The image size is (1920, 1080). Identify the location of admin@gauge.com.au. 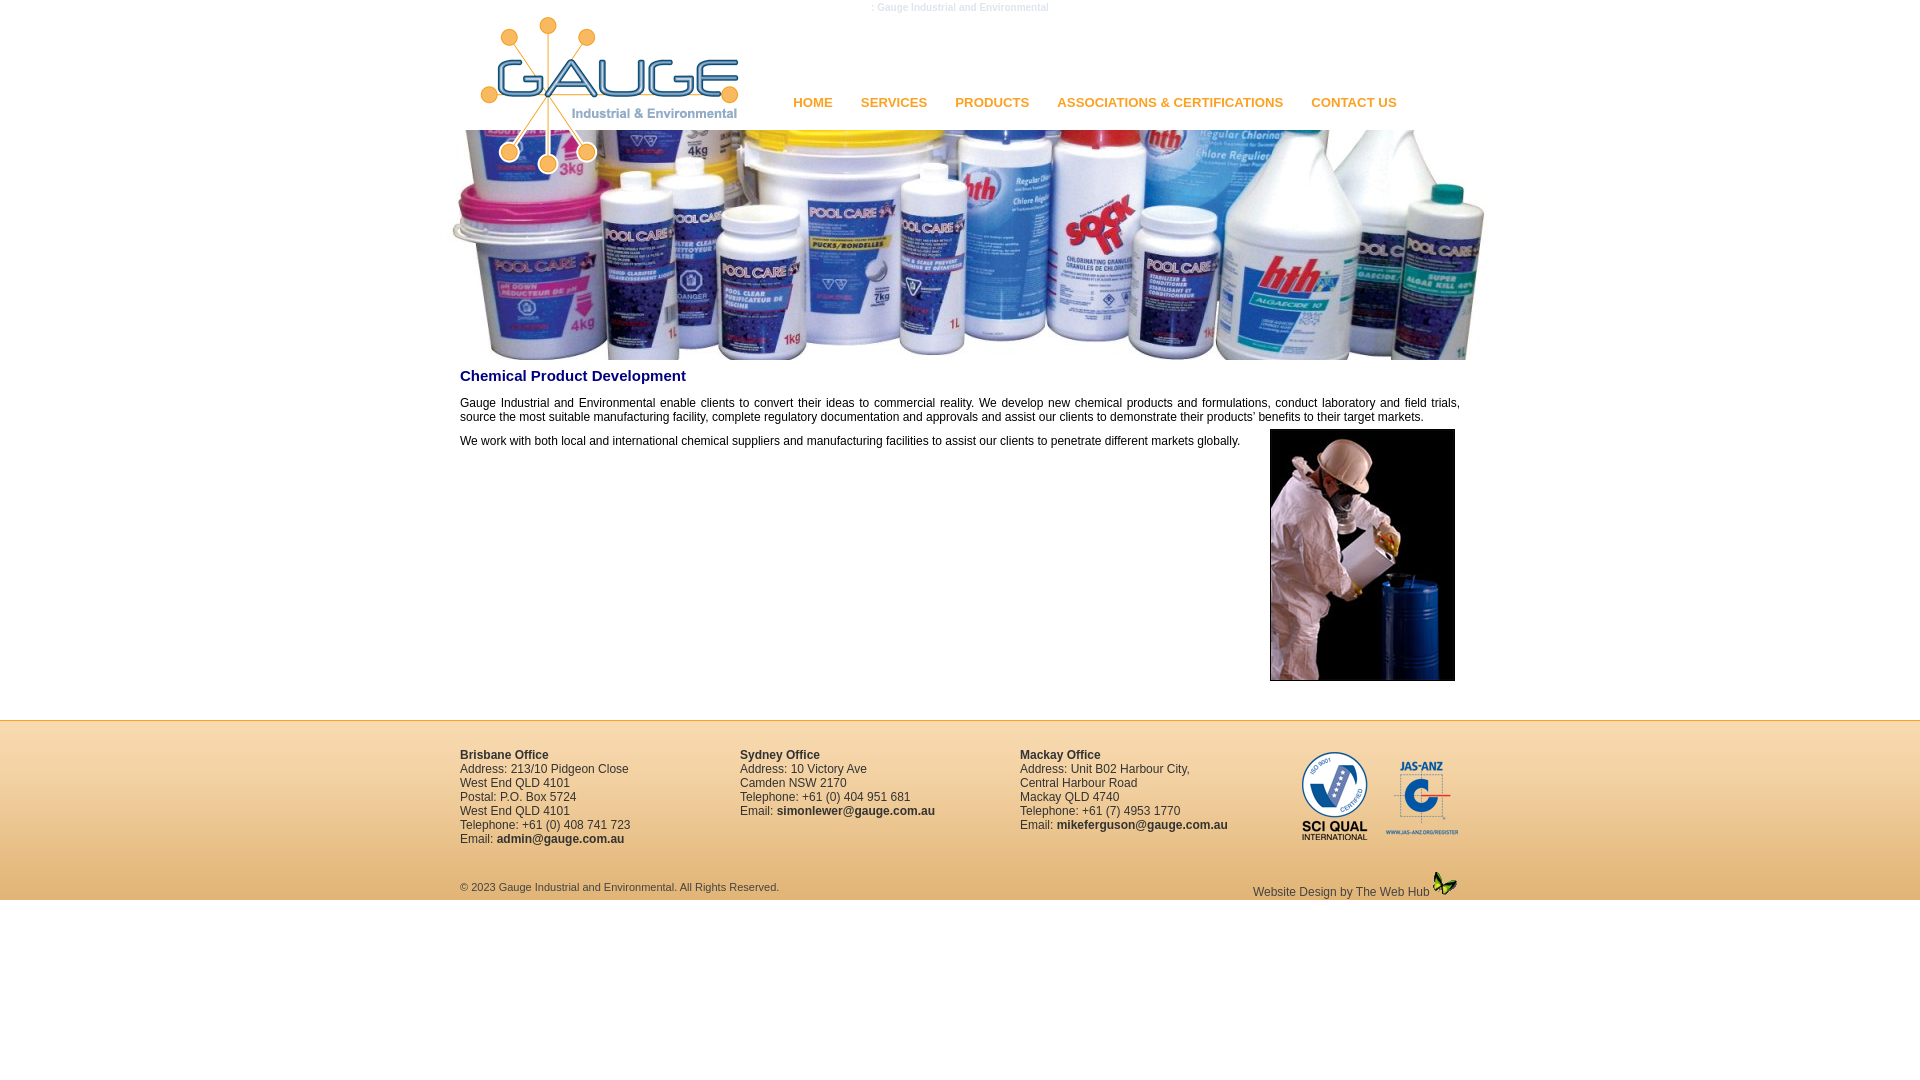
(561, 839).